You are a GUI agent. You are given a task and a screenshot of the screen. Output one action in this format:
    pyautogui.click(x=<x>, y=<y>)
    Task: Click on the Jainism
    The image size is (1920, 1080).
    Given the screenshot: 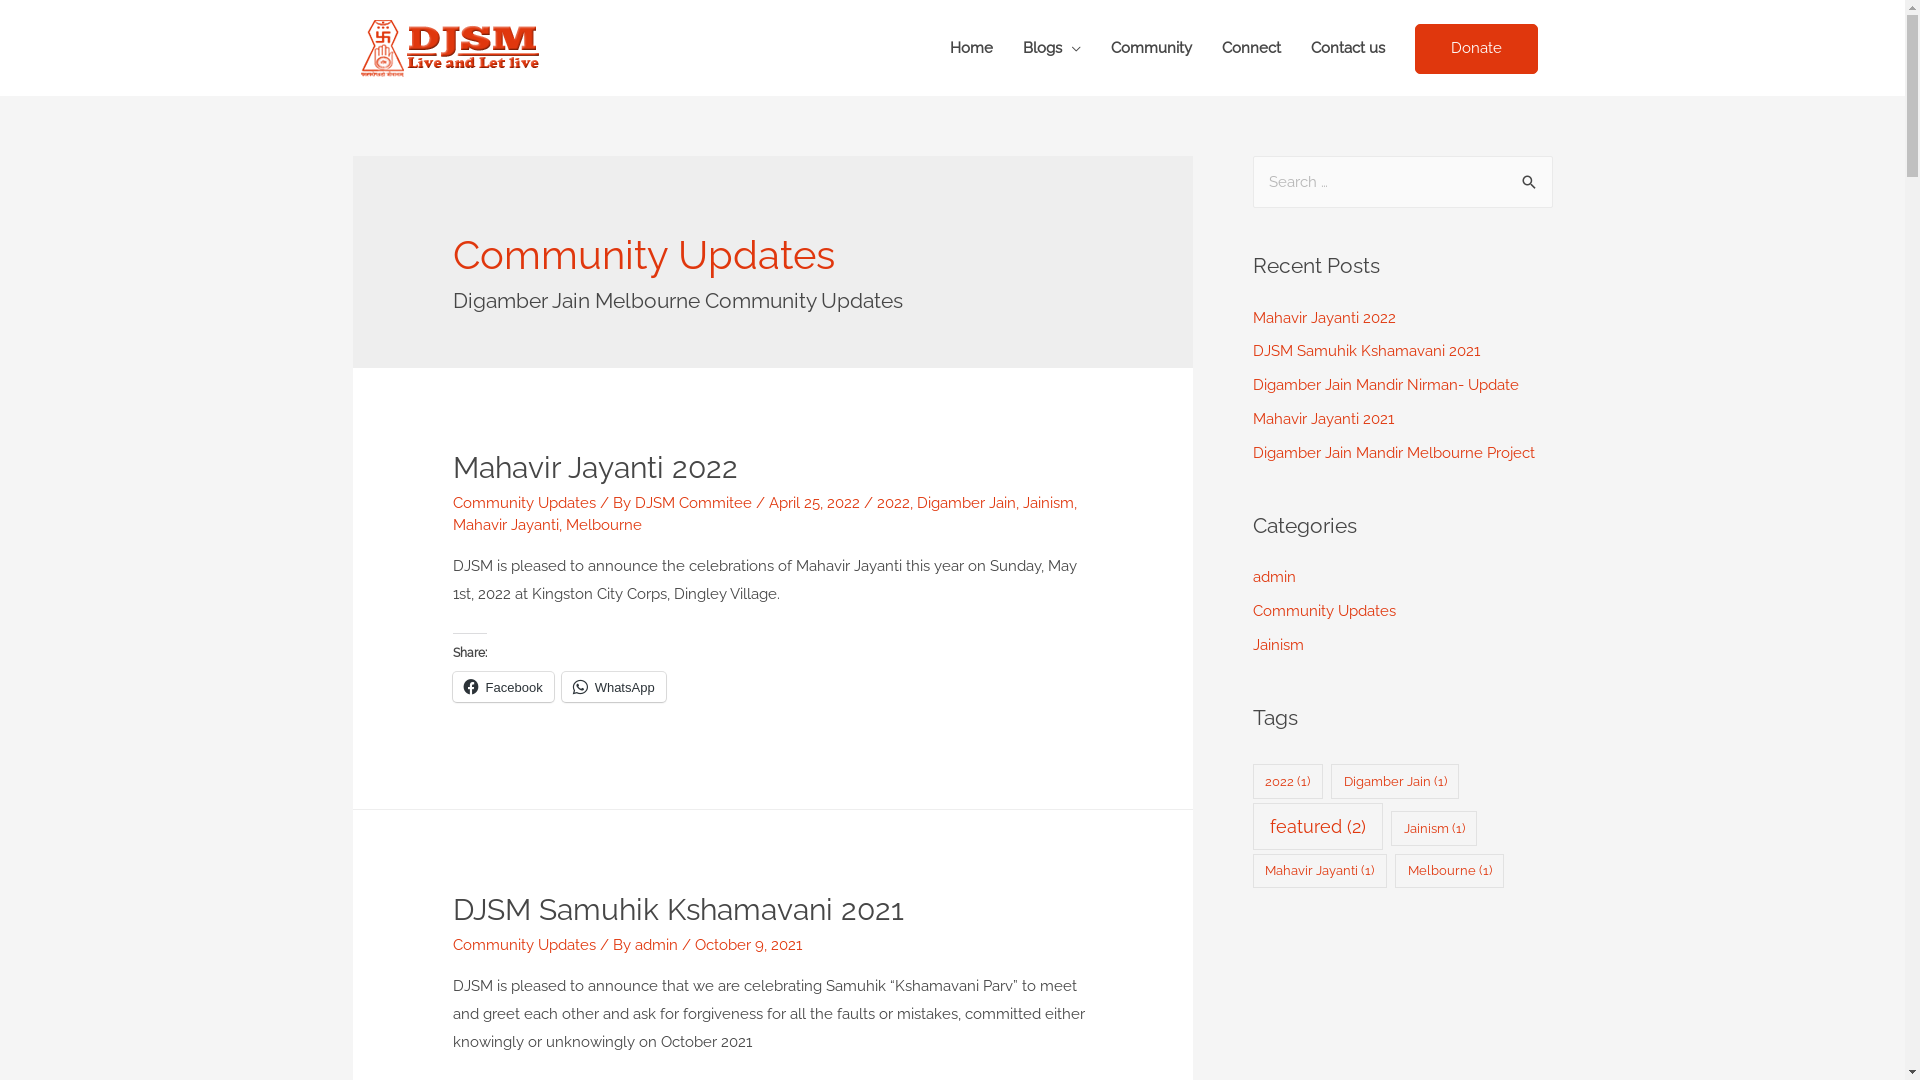 What is the action you would take?
    pyautogui.click(x=1048, y=503)
    